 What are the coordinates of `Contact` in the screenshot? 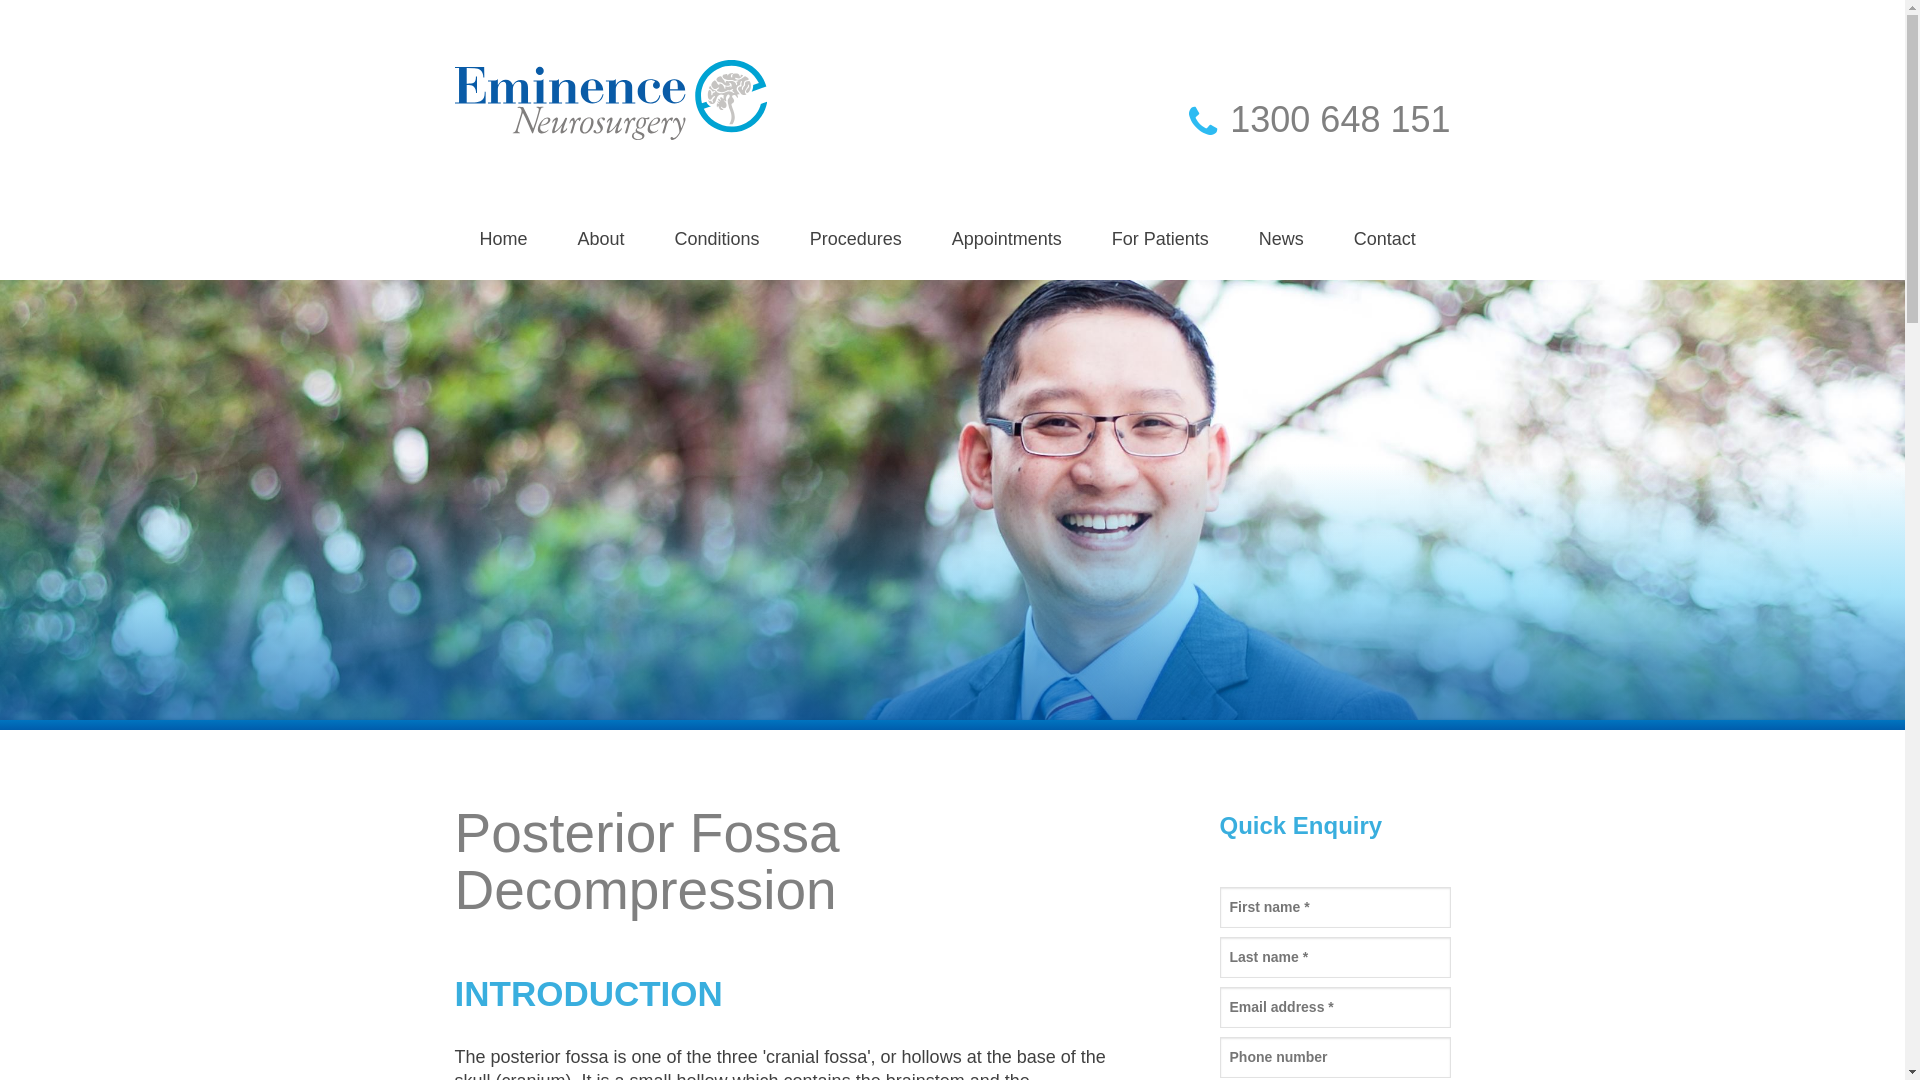 It's located at (1385, 239).